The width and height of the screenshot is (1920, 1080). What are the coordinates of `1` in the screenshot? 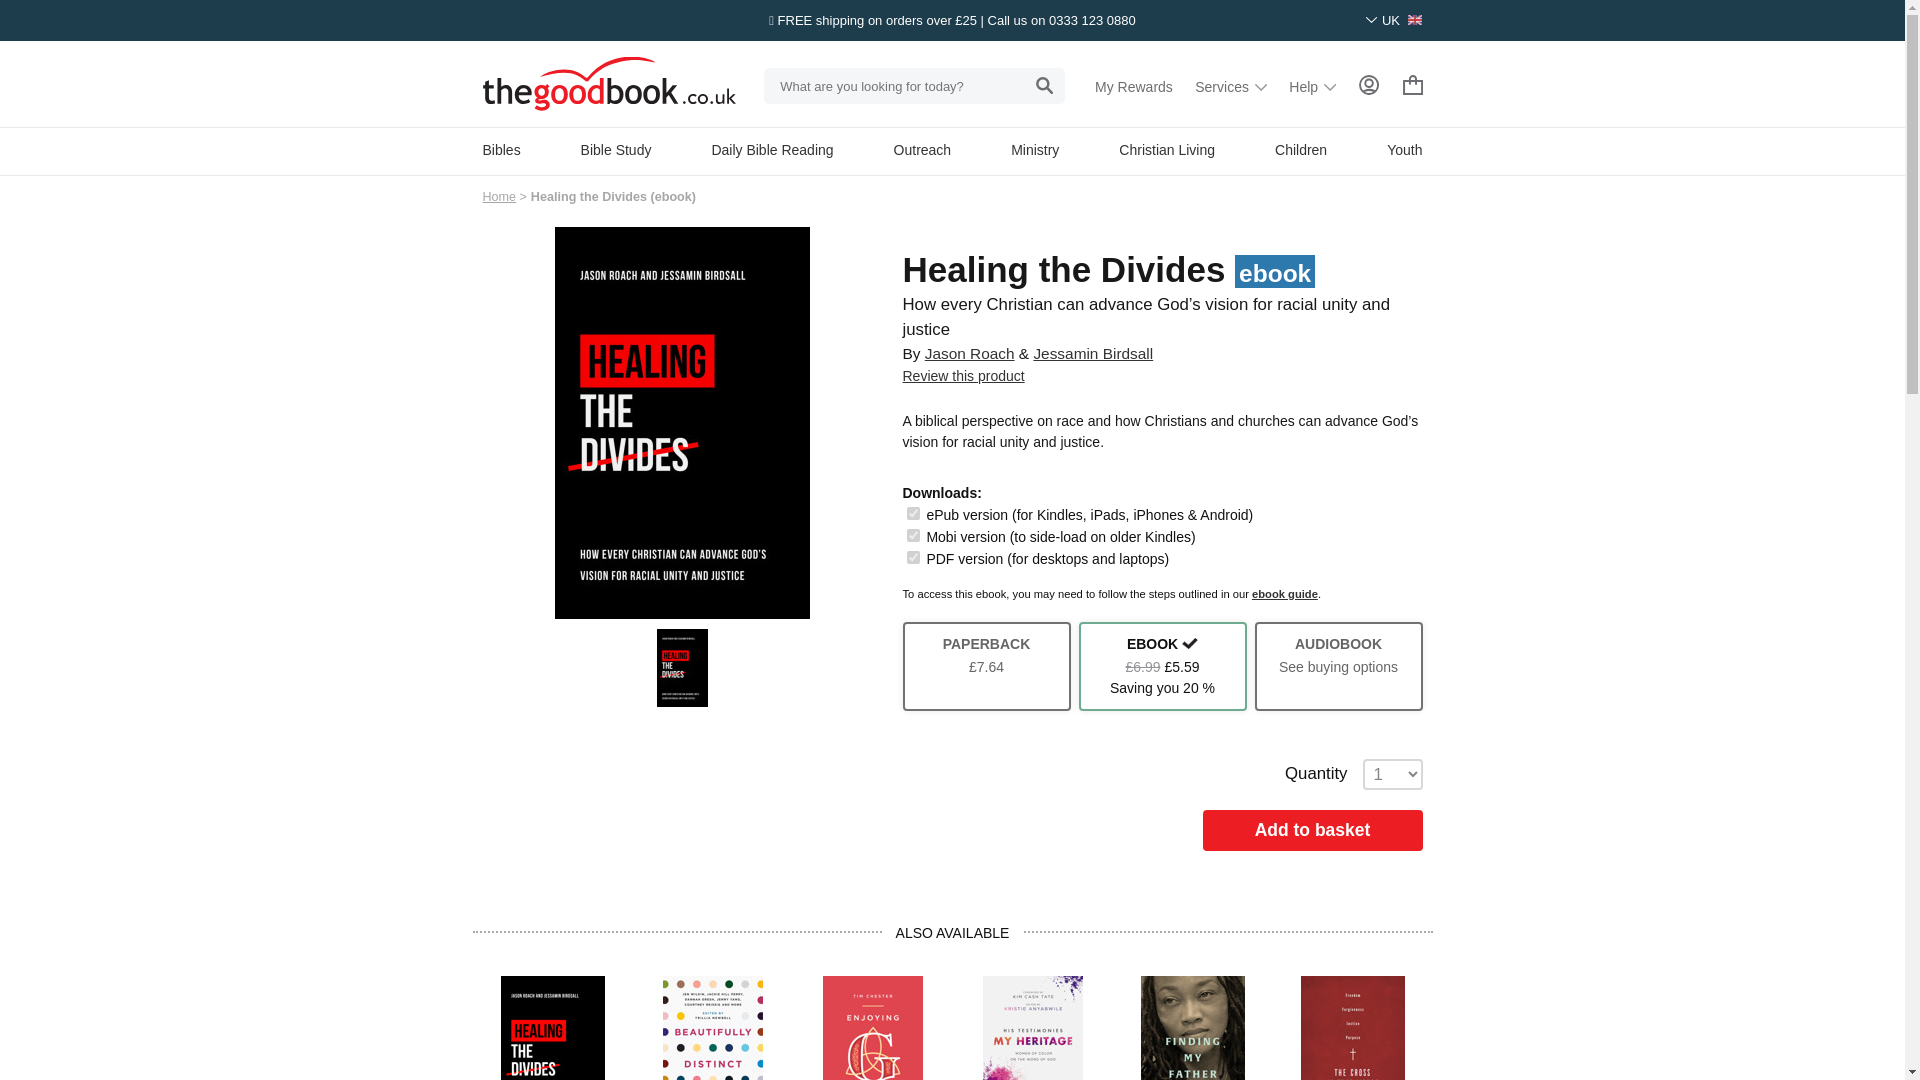 It's located at (912, 556).